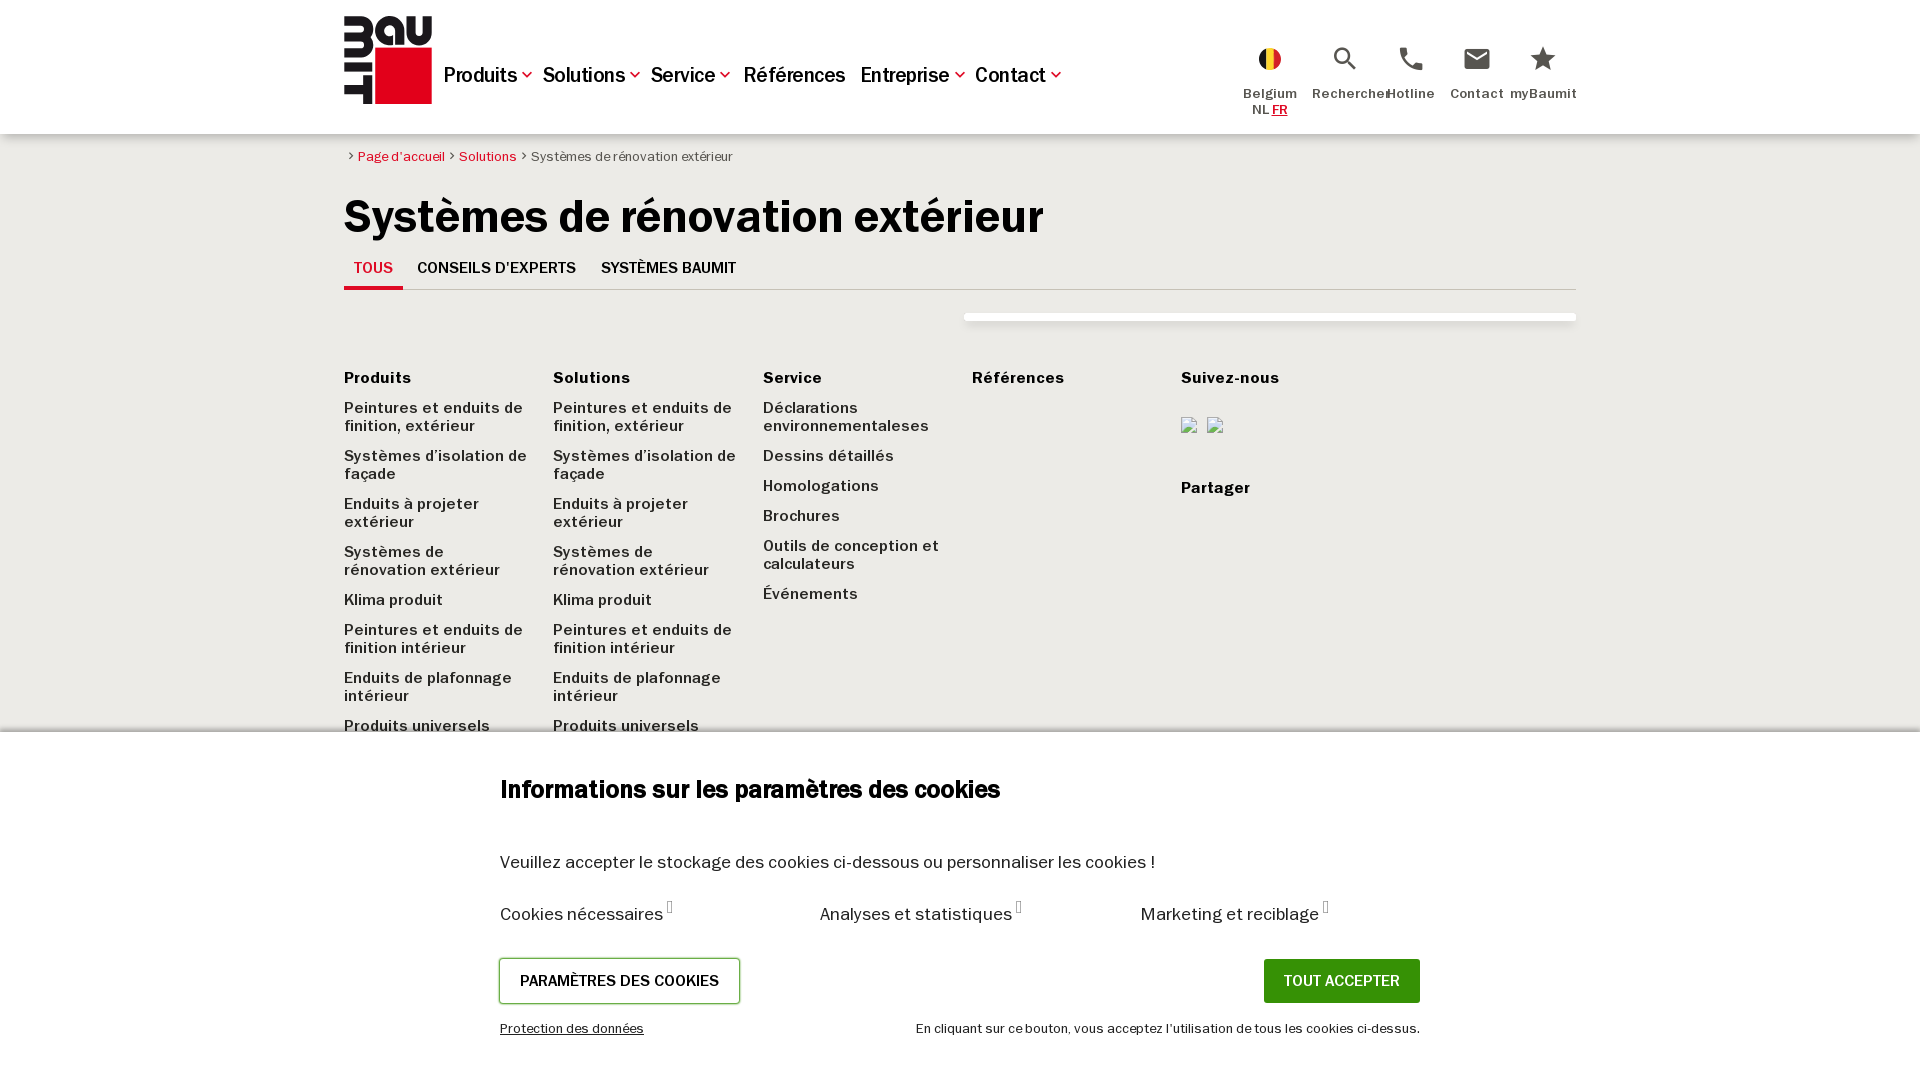 This screenshot has height=1080, width=1920. What do you see at coordinates (626, 726) in the screenshot?
I see `Produits universels` at bounding box center [626, 726].